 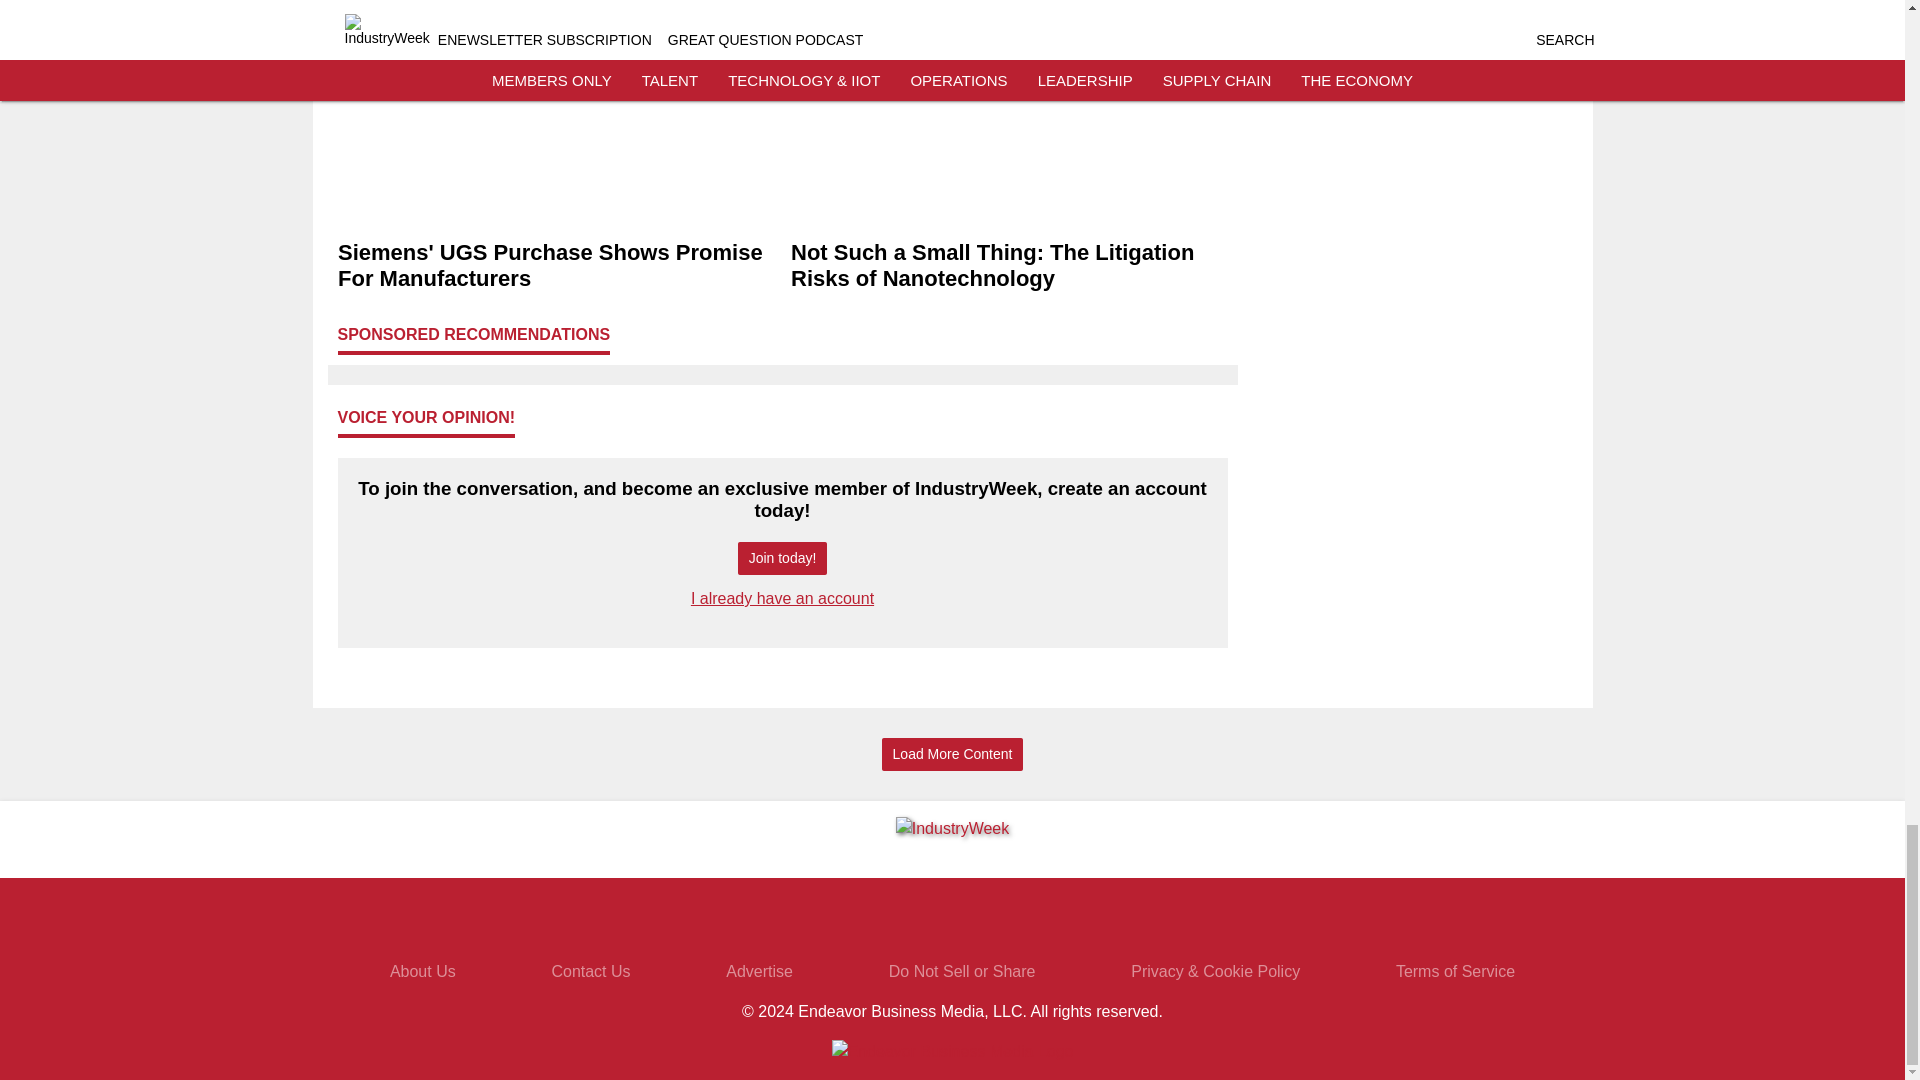 I want to click on Join today!, so click(x=782, y=558).